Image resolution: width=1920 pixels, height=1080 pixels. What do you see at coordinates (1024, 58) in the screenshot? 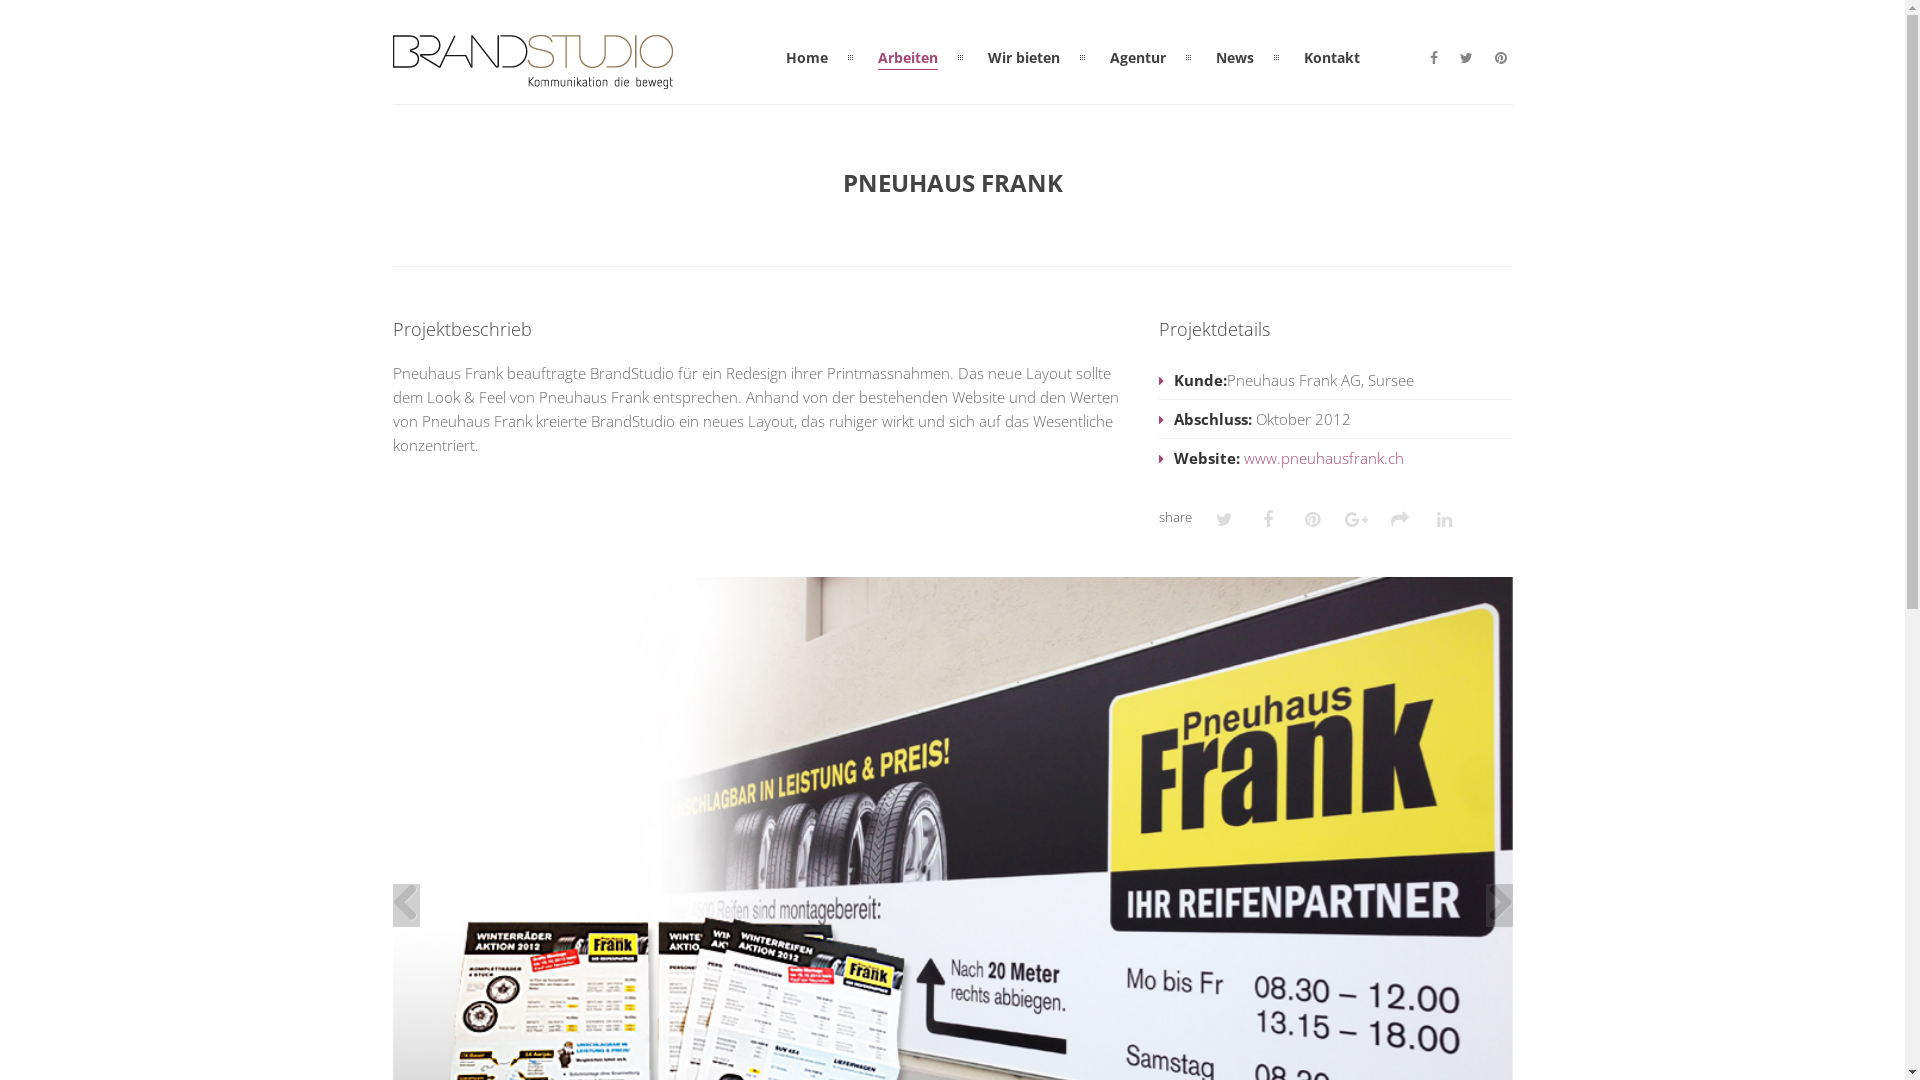
I see `Wir bieten` at bounding box center [1024, 58].